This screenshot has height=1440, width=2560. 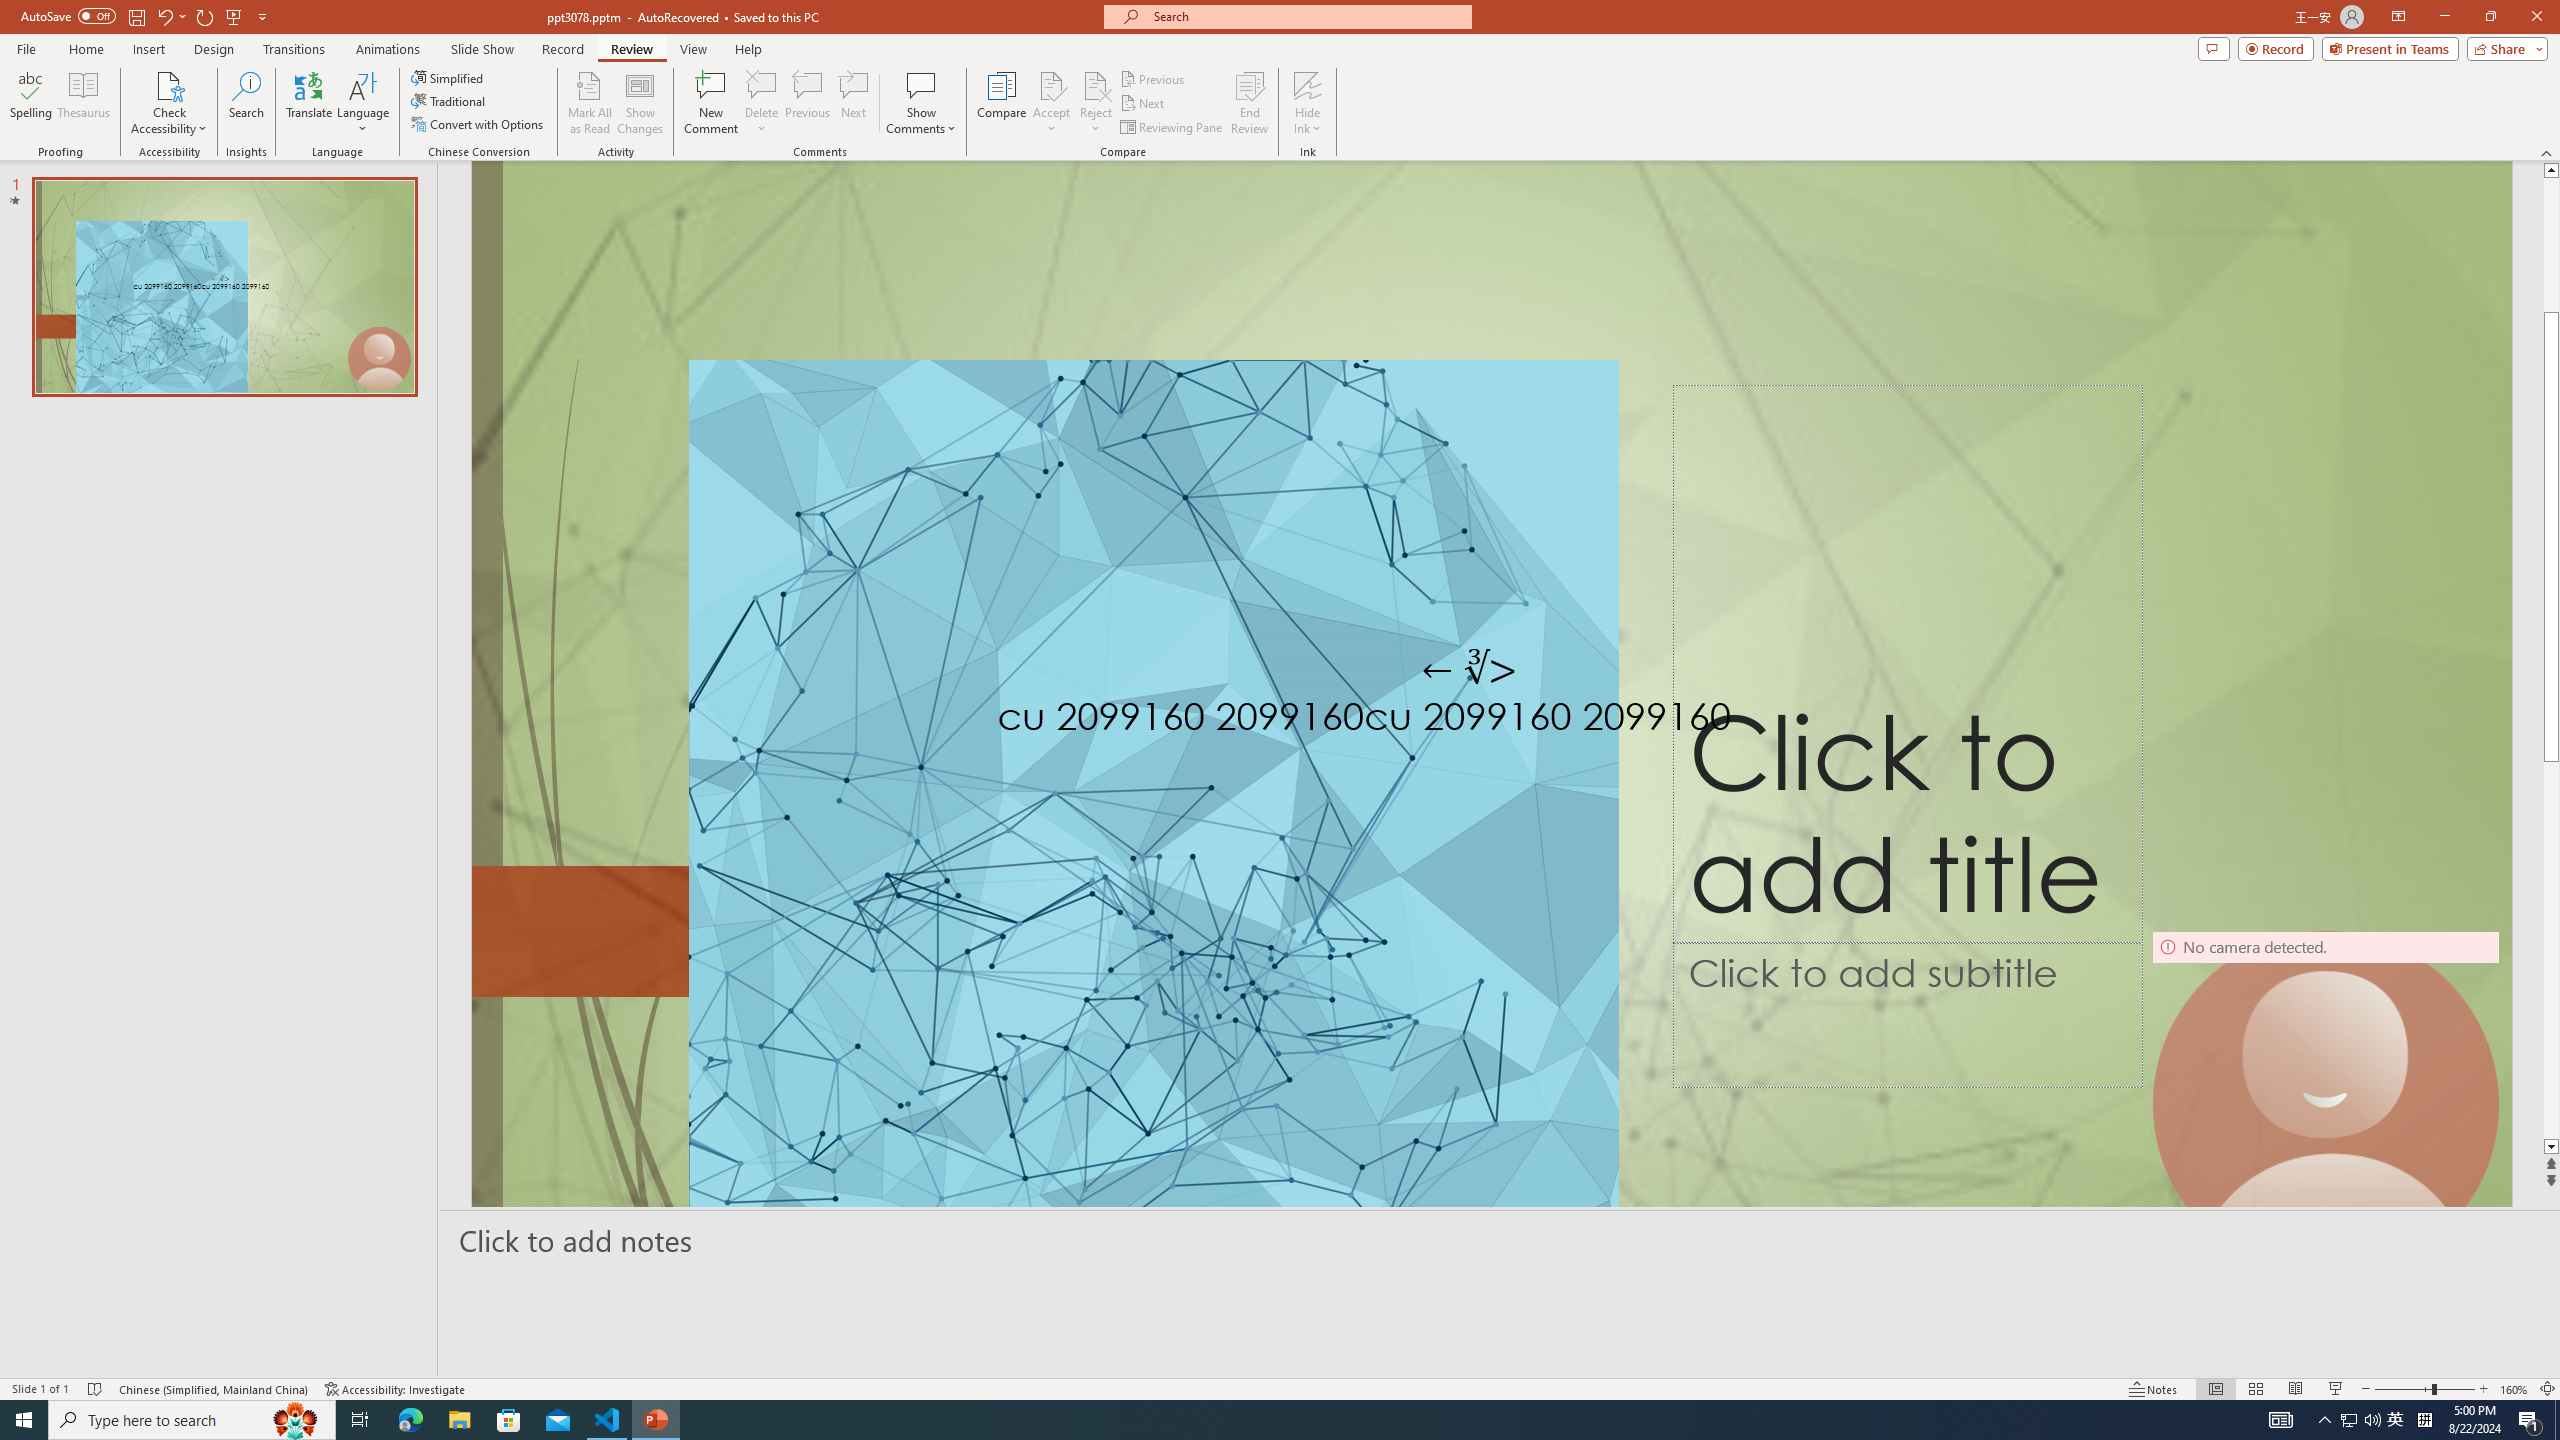 What do you see at coordinates (1306, 16) in the screenshot?
I see `Microsoft search` at bounding box center [1306, 16].